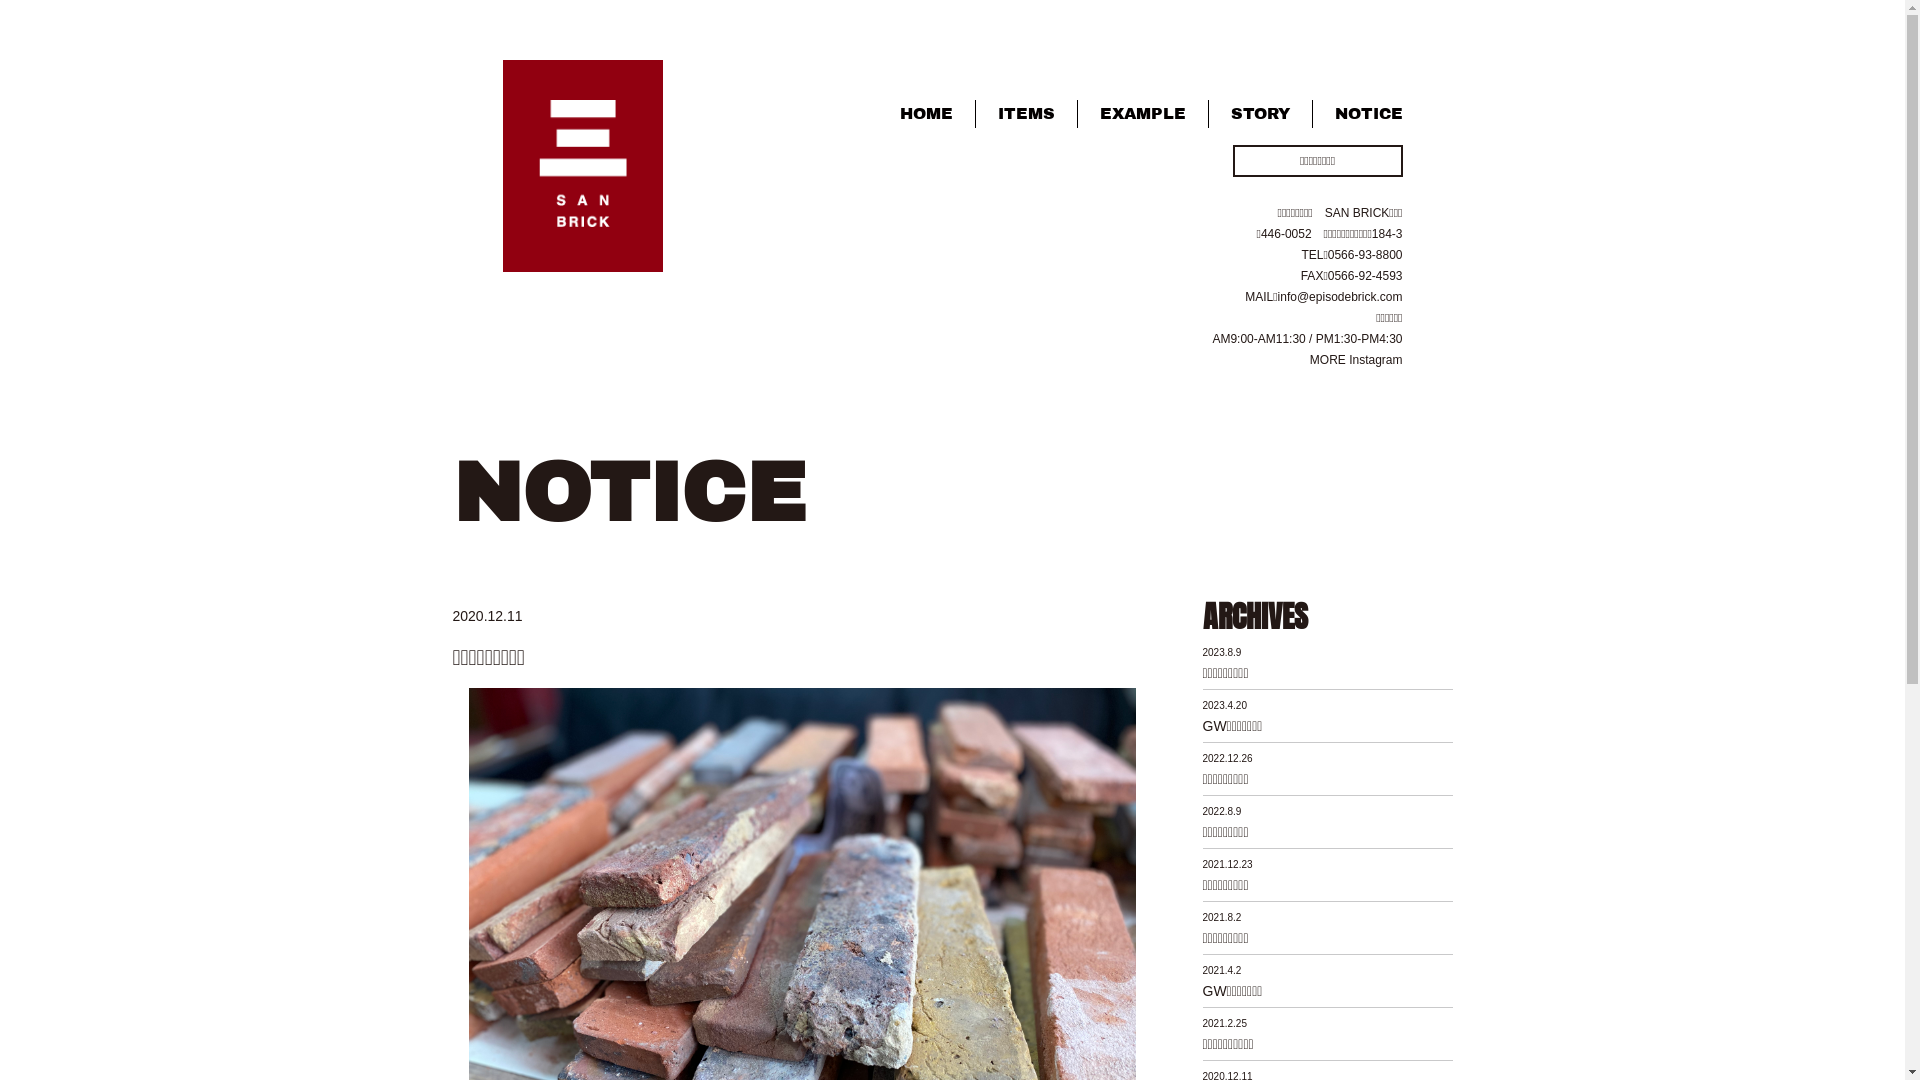  Describe the element at coordinates (1357, 114) in the screenshot. I see `NOTICE` at that location.